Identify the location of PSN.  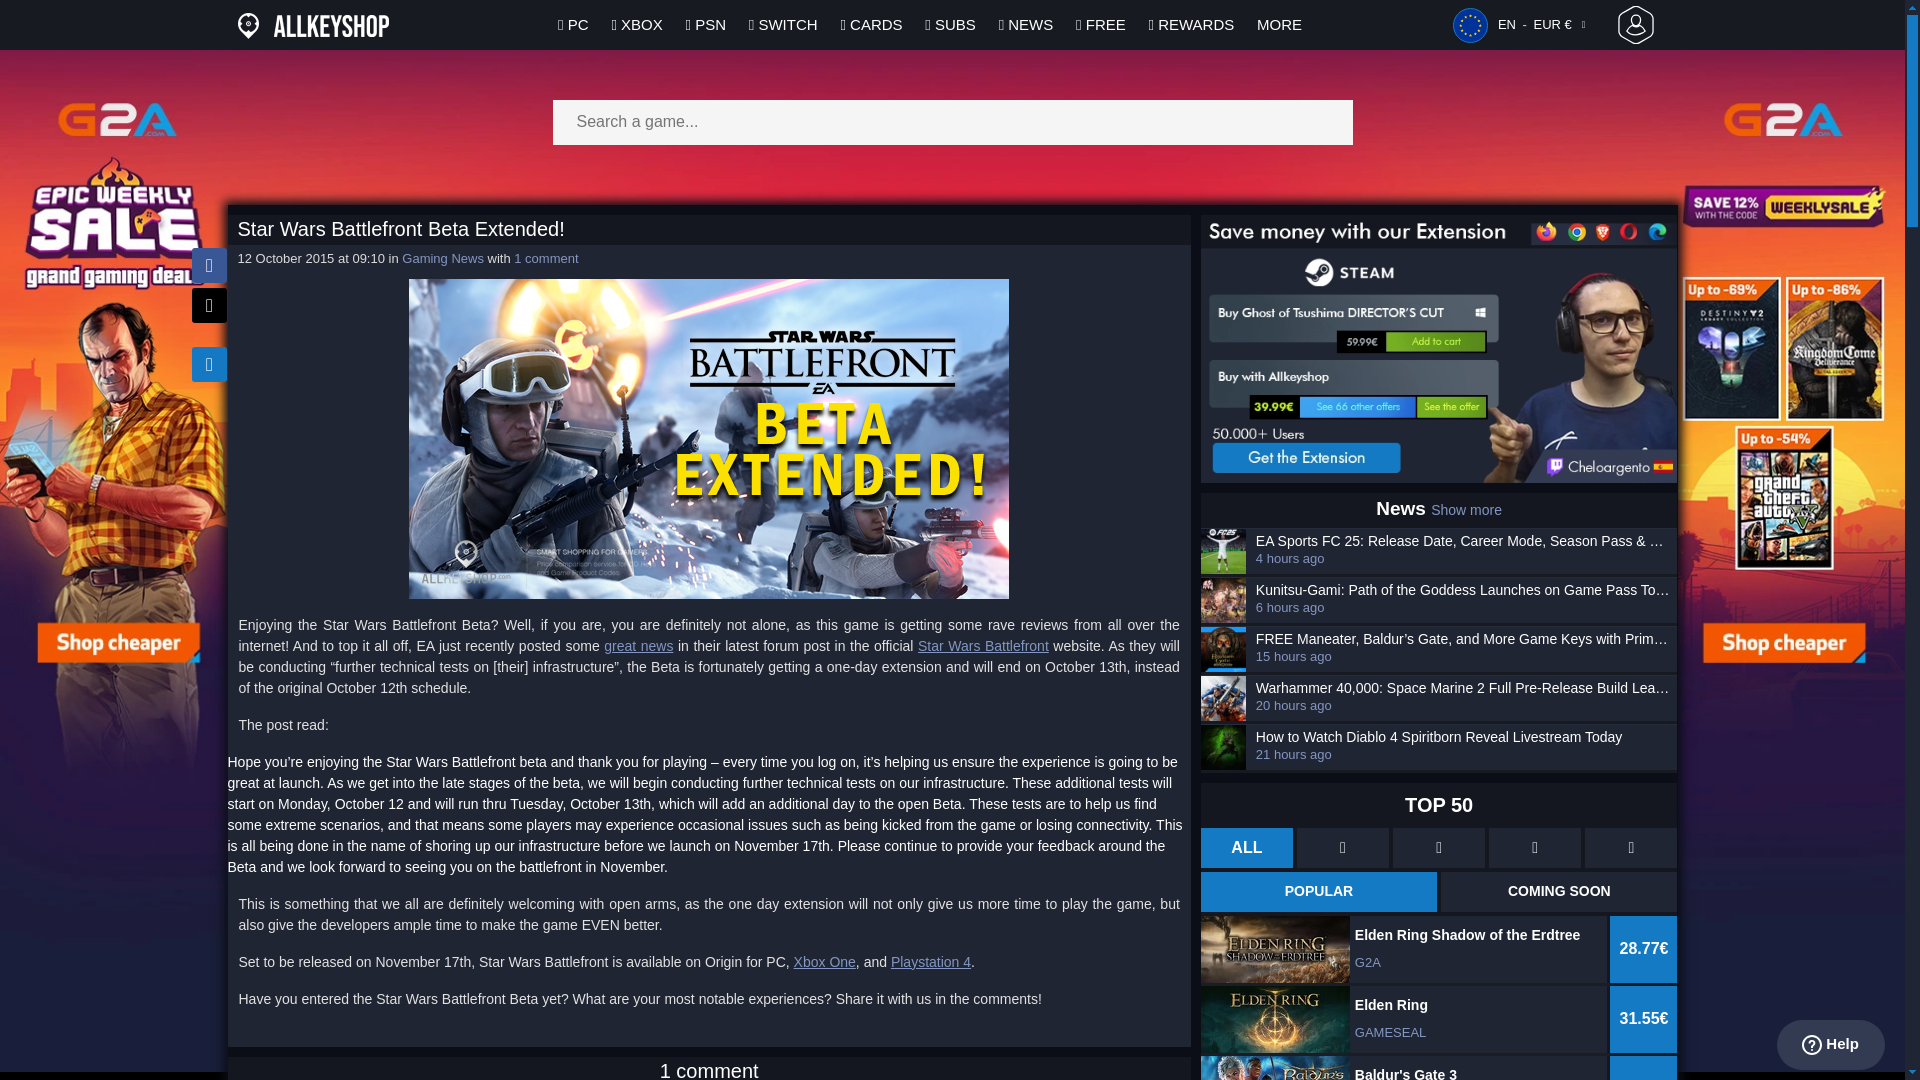
(706, 24).